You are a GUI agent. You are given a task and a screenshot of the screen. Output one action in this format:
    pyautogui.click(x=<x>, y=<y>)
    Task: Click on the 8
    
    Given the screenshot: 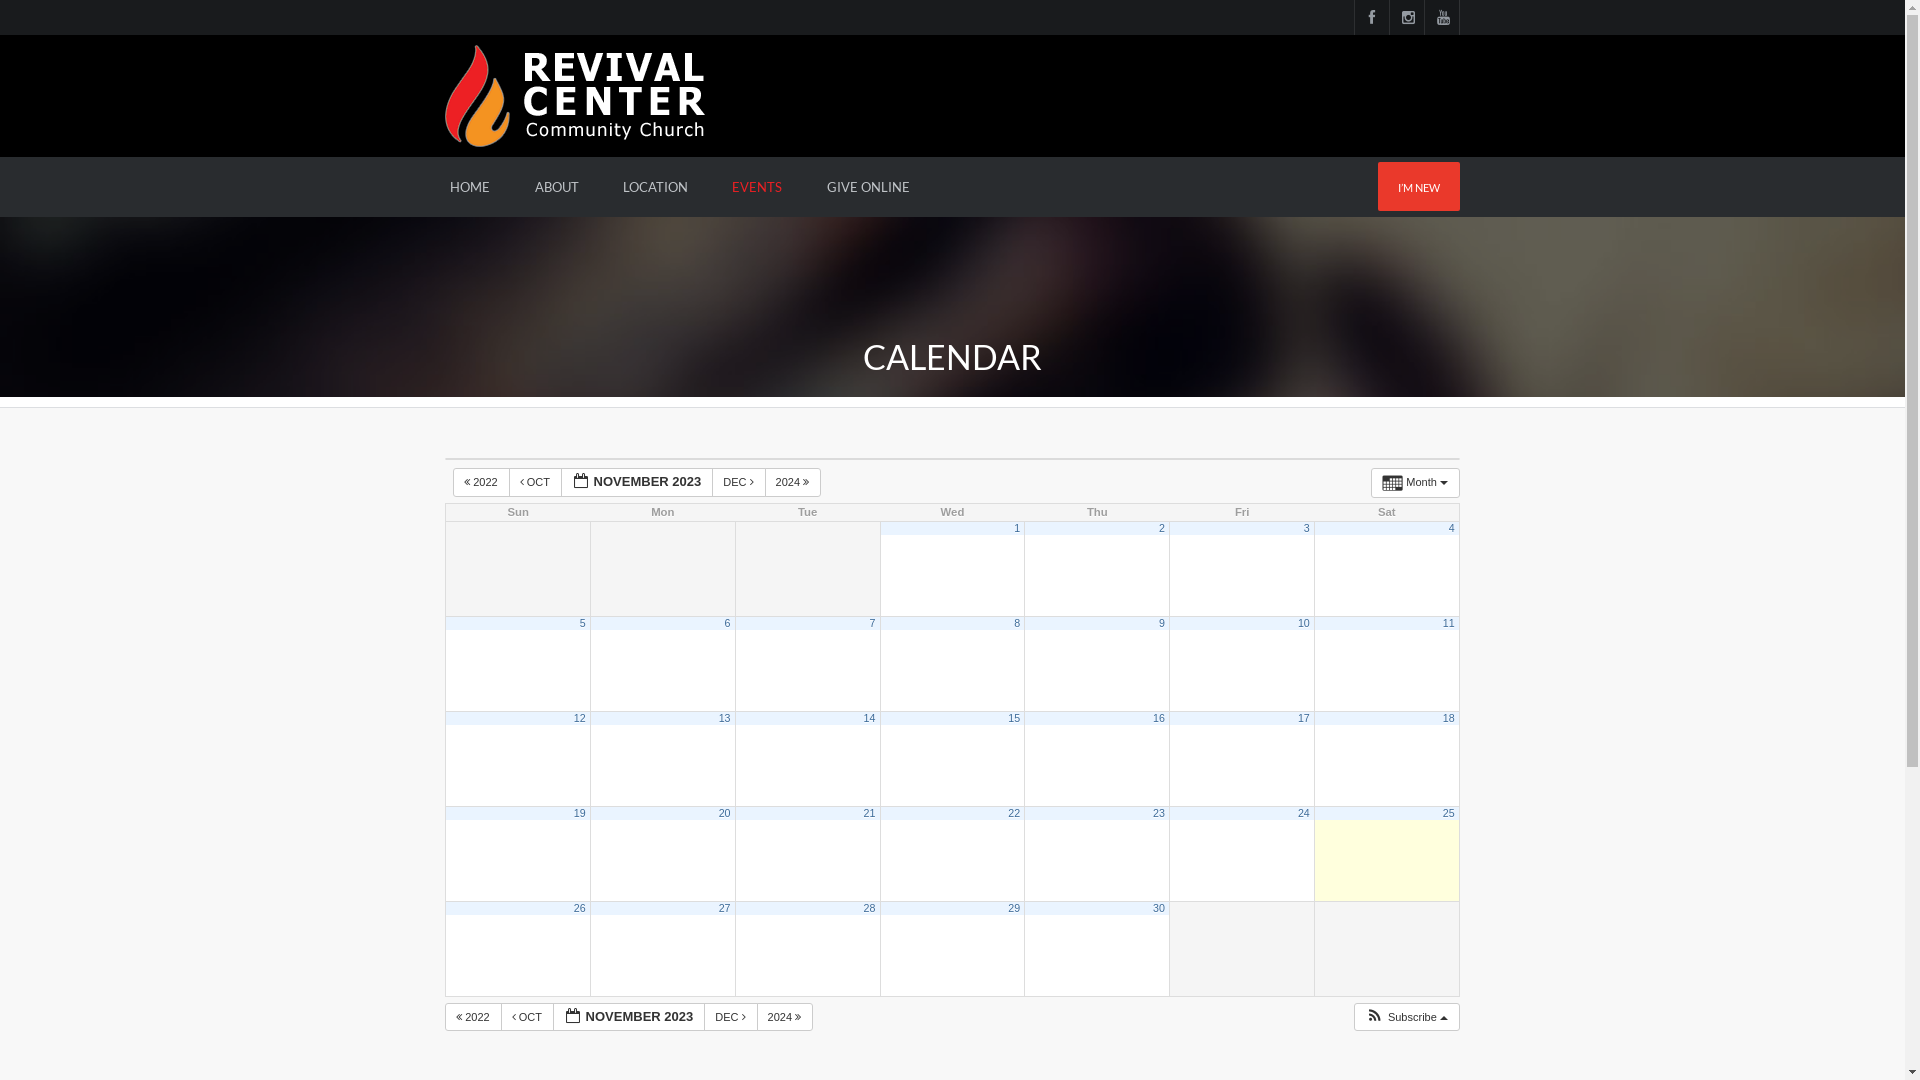 What is the action you would take?
    pyautogui.click(x=1016, y=623)
    